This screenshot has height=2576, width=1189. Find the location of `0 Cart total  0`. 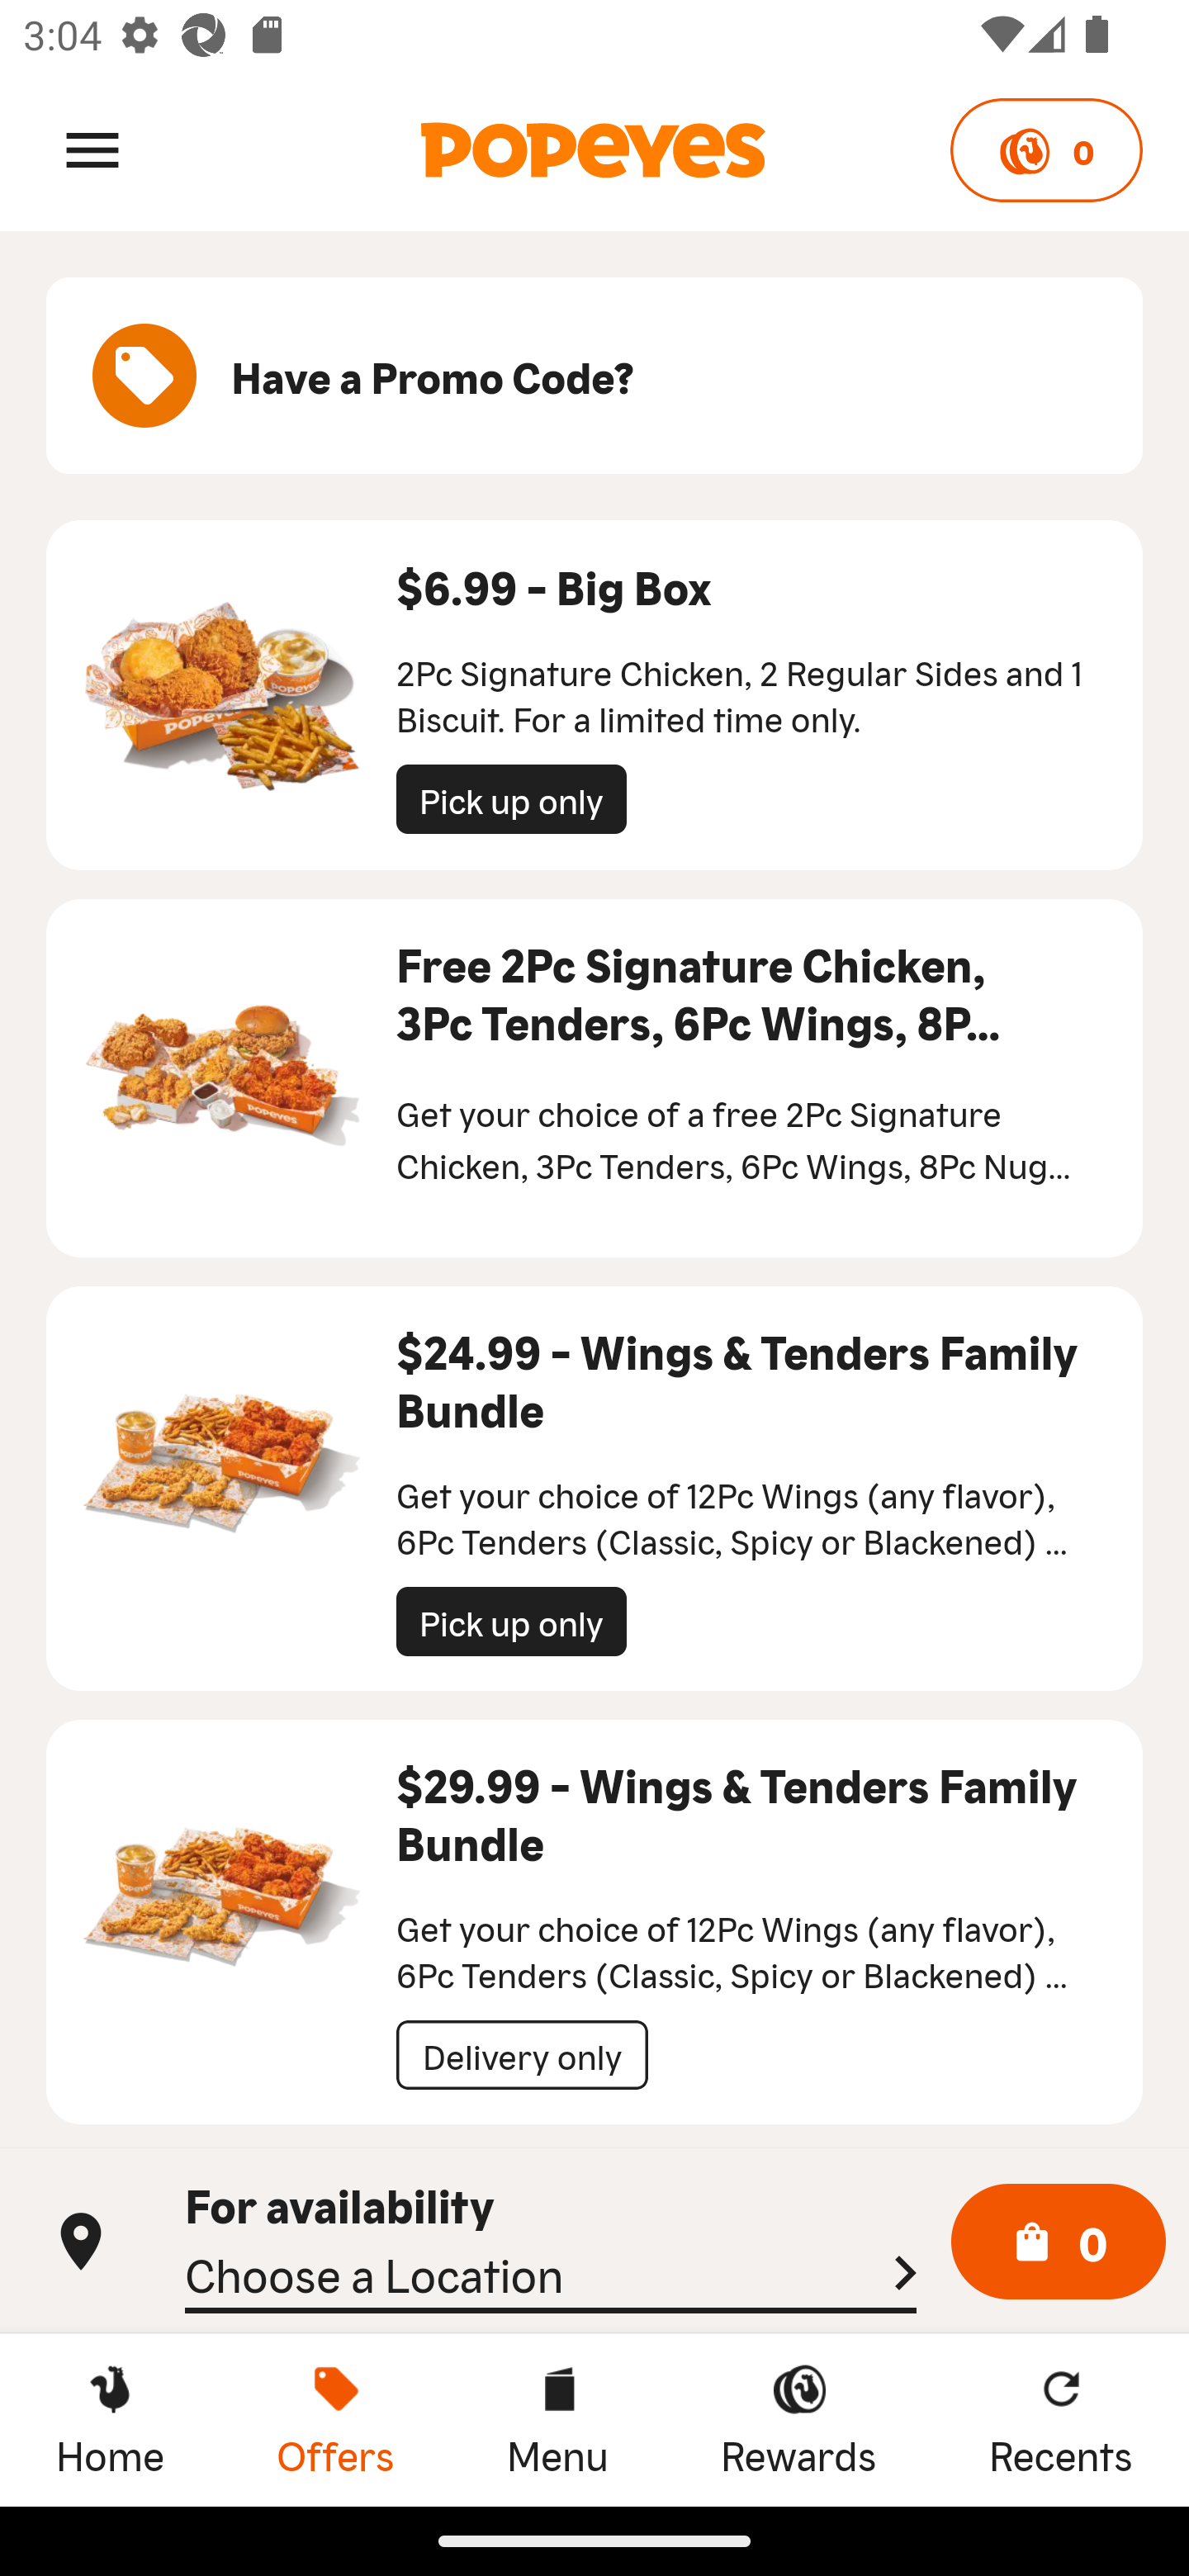

0 Cart total  0 is located at coordinates (1059, 2242).